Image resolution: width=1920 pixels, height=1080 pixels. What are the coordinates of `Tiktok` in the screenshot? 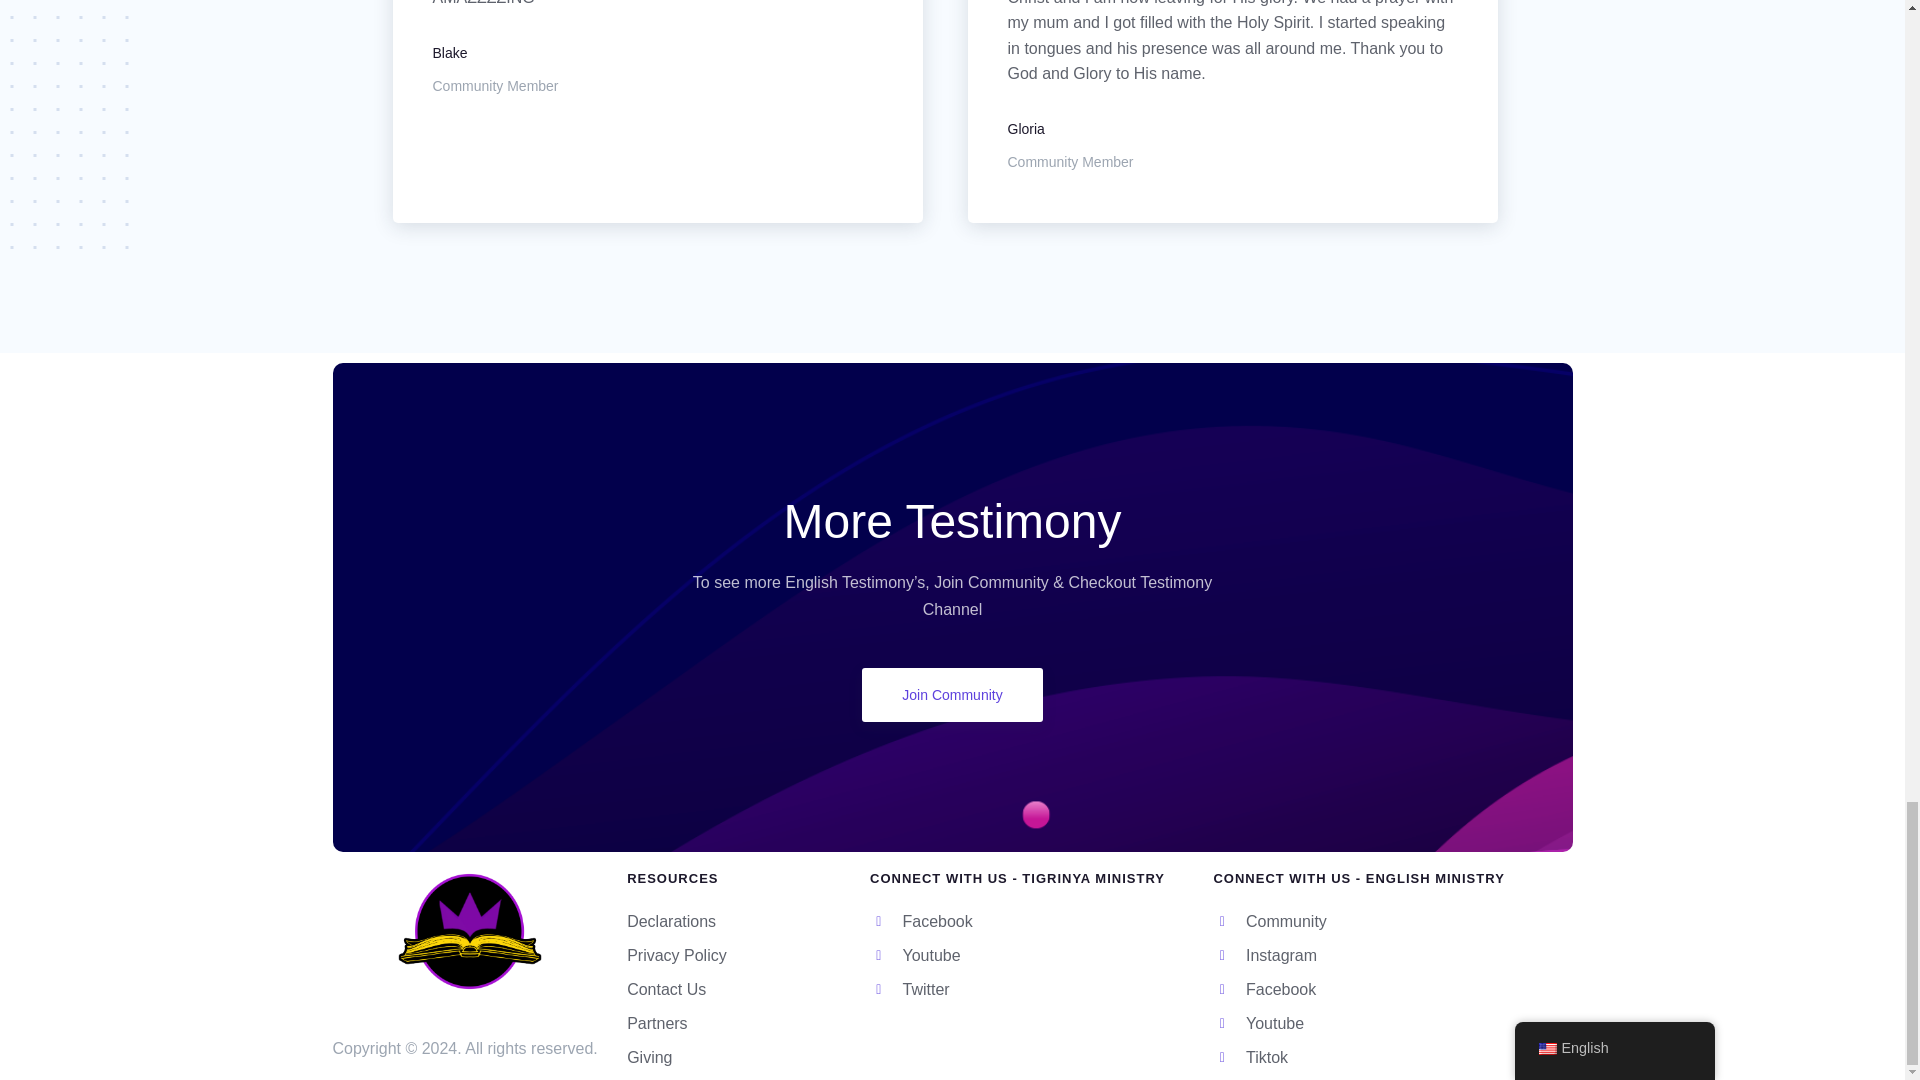 It's located at (1392, 1058).